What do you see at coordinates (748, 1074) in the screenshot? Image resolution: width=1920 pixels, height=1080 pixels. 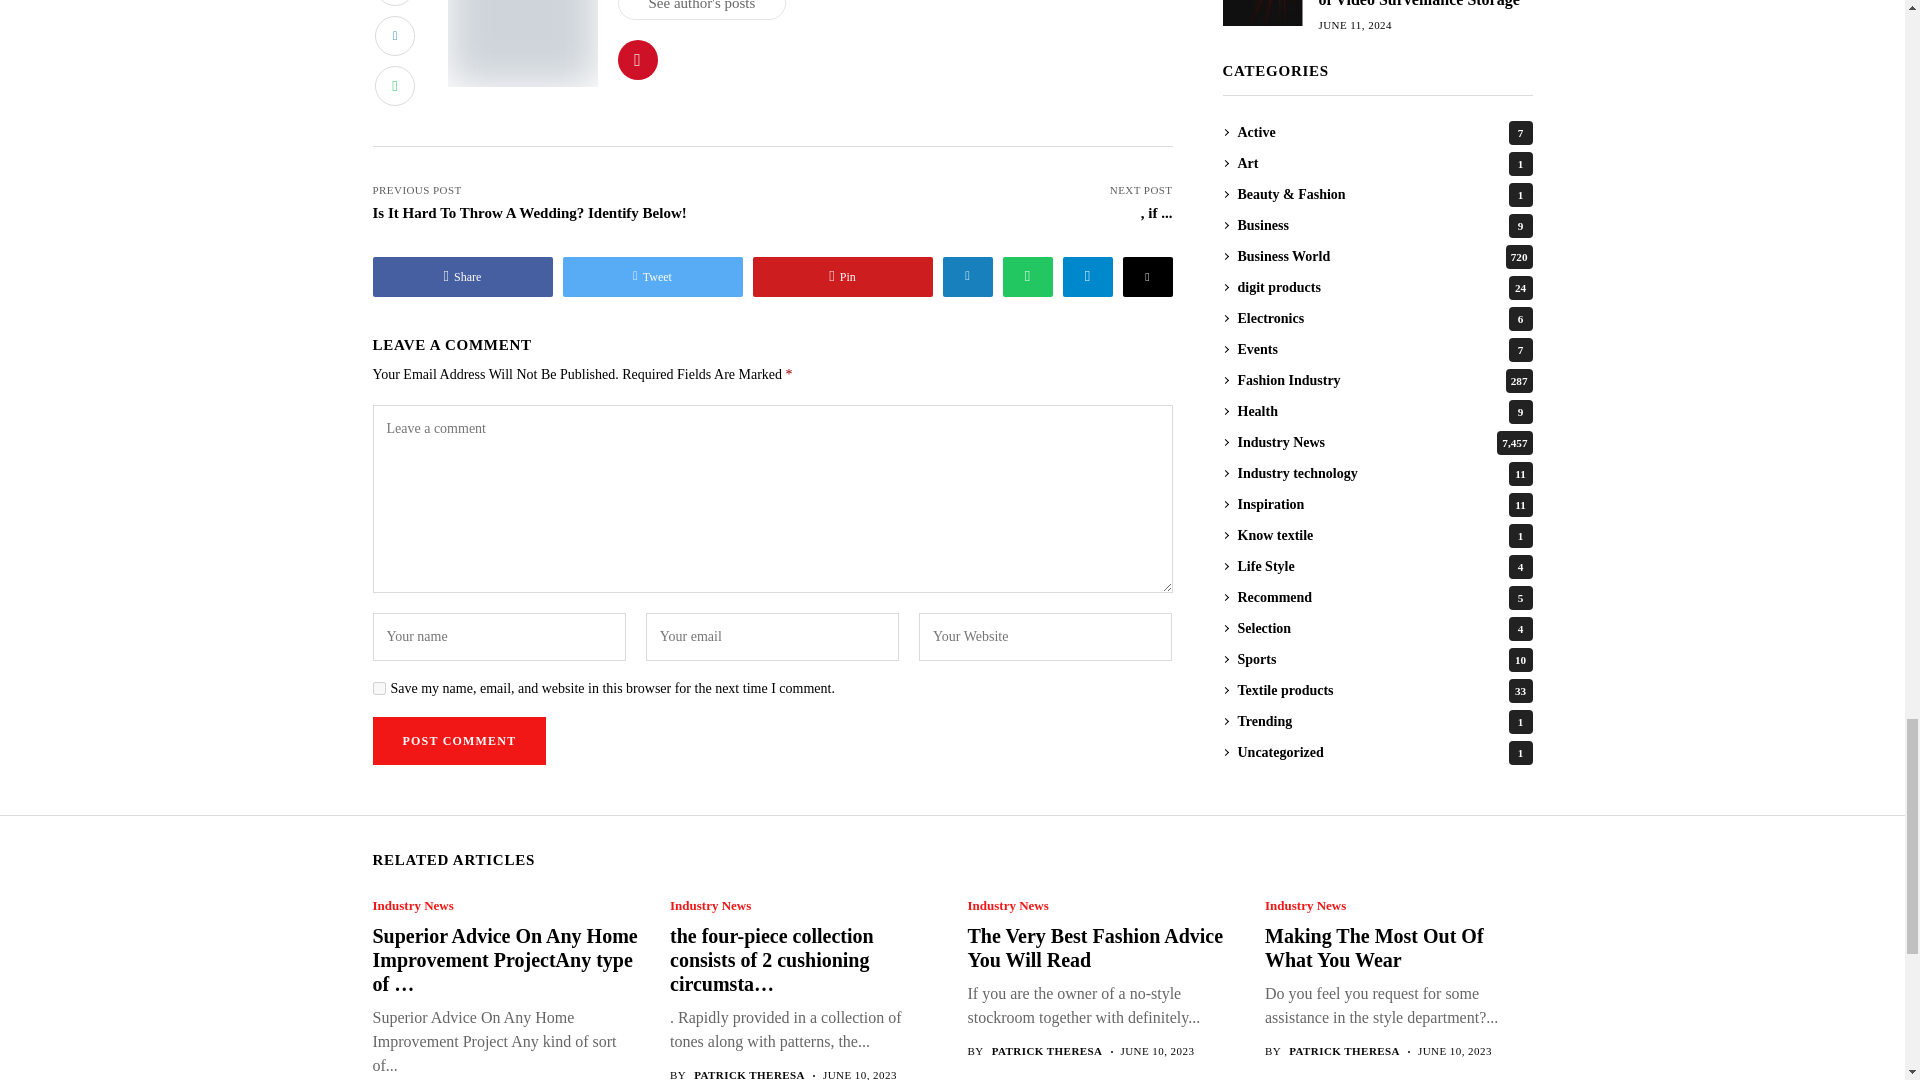 I see `Posts by Patrick Theresa` at bounding box center [748, 1074].